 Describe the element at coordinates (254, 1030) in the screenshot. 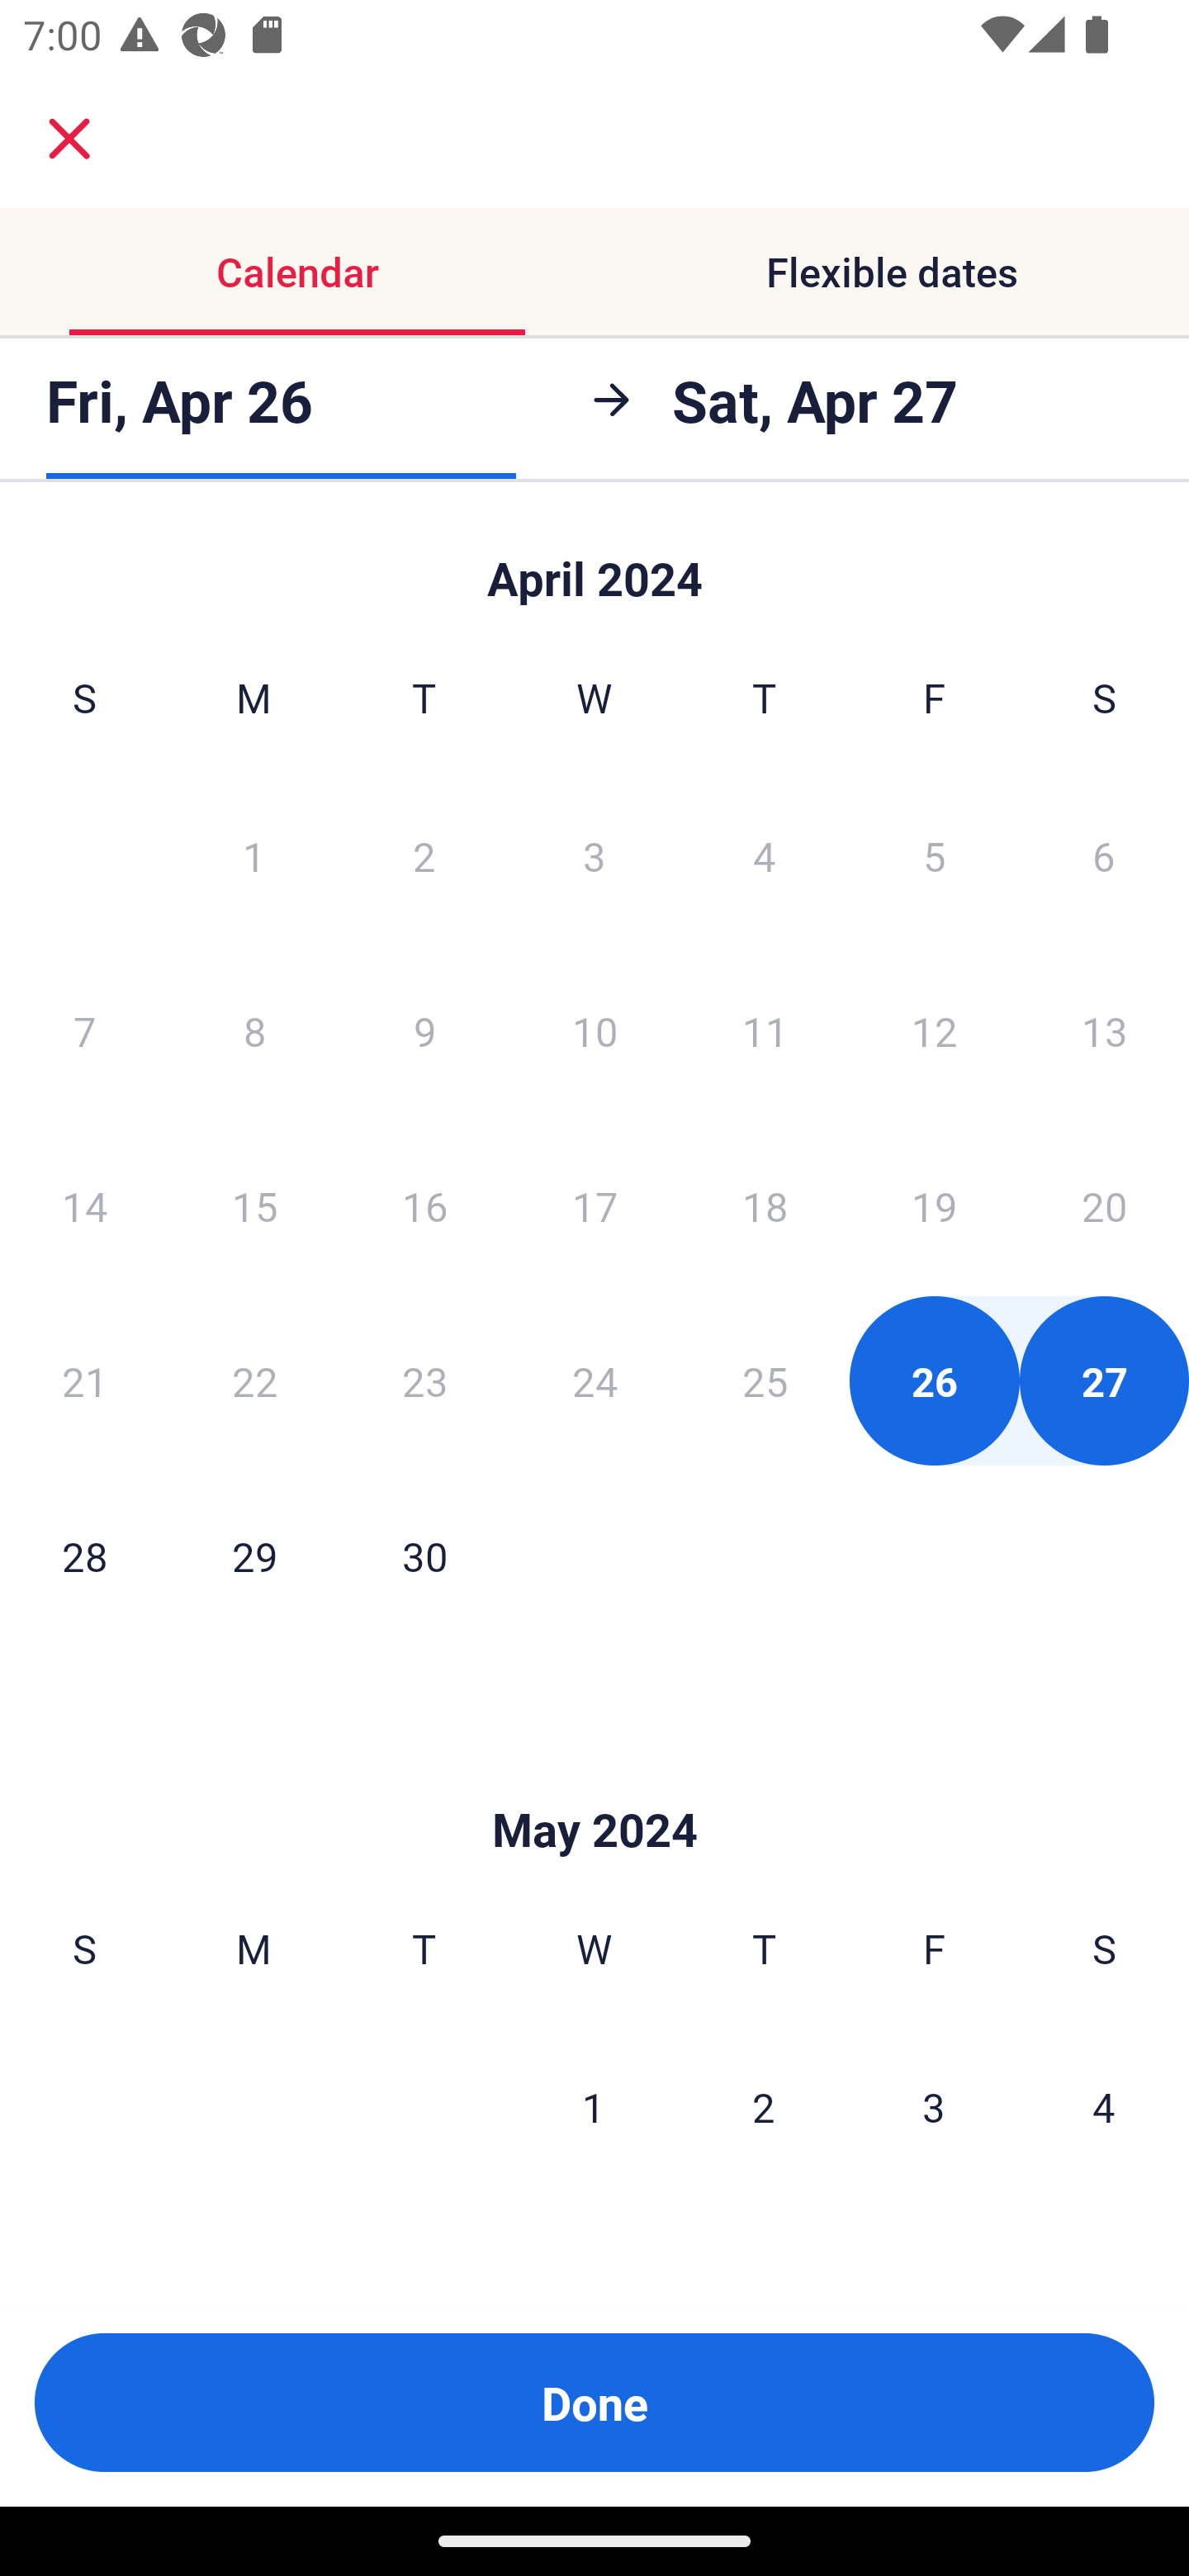

I see `8 Monday, April 8, 2024` at that location.